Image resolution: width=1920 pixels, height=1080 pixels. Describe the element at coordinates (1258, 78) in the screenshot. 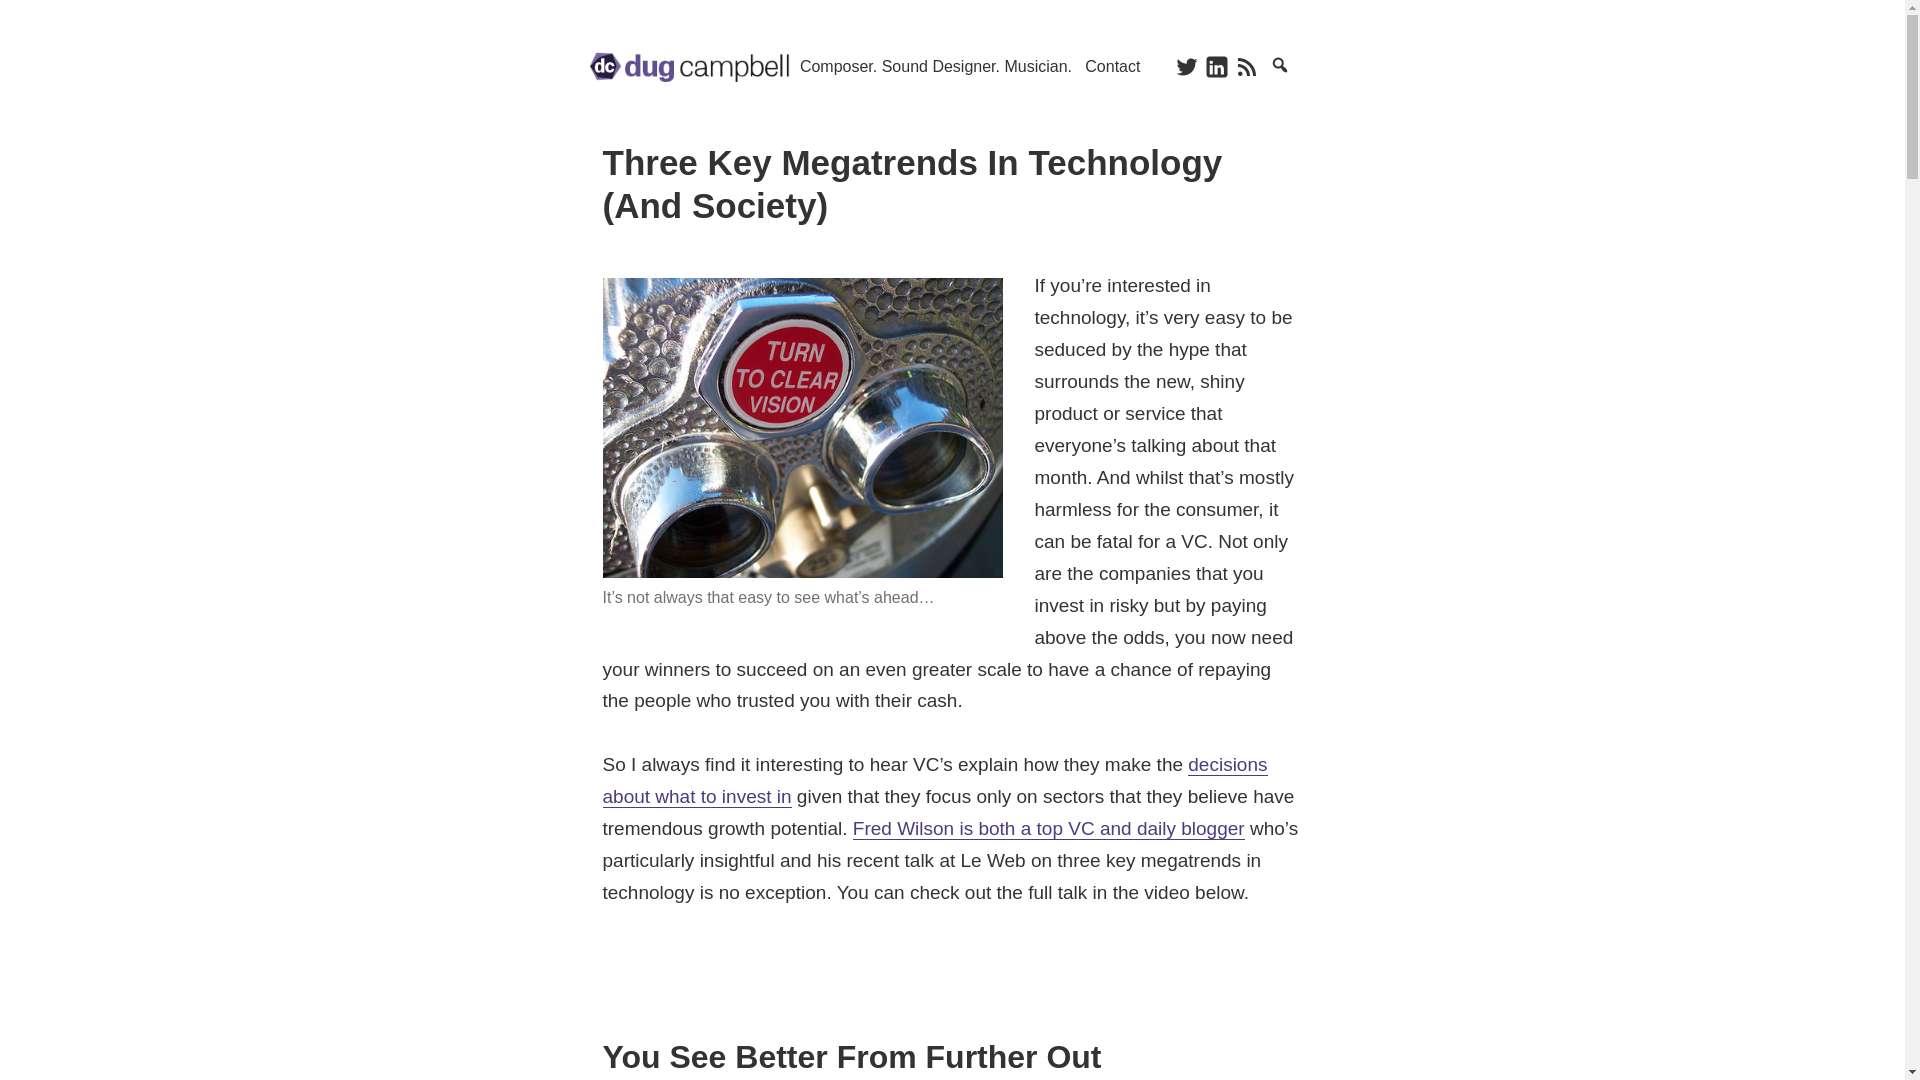

I see `RSS` at that location.